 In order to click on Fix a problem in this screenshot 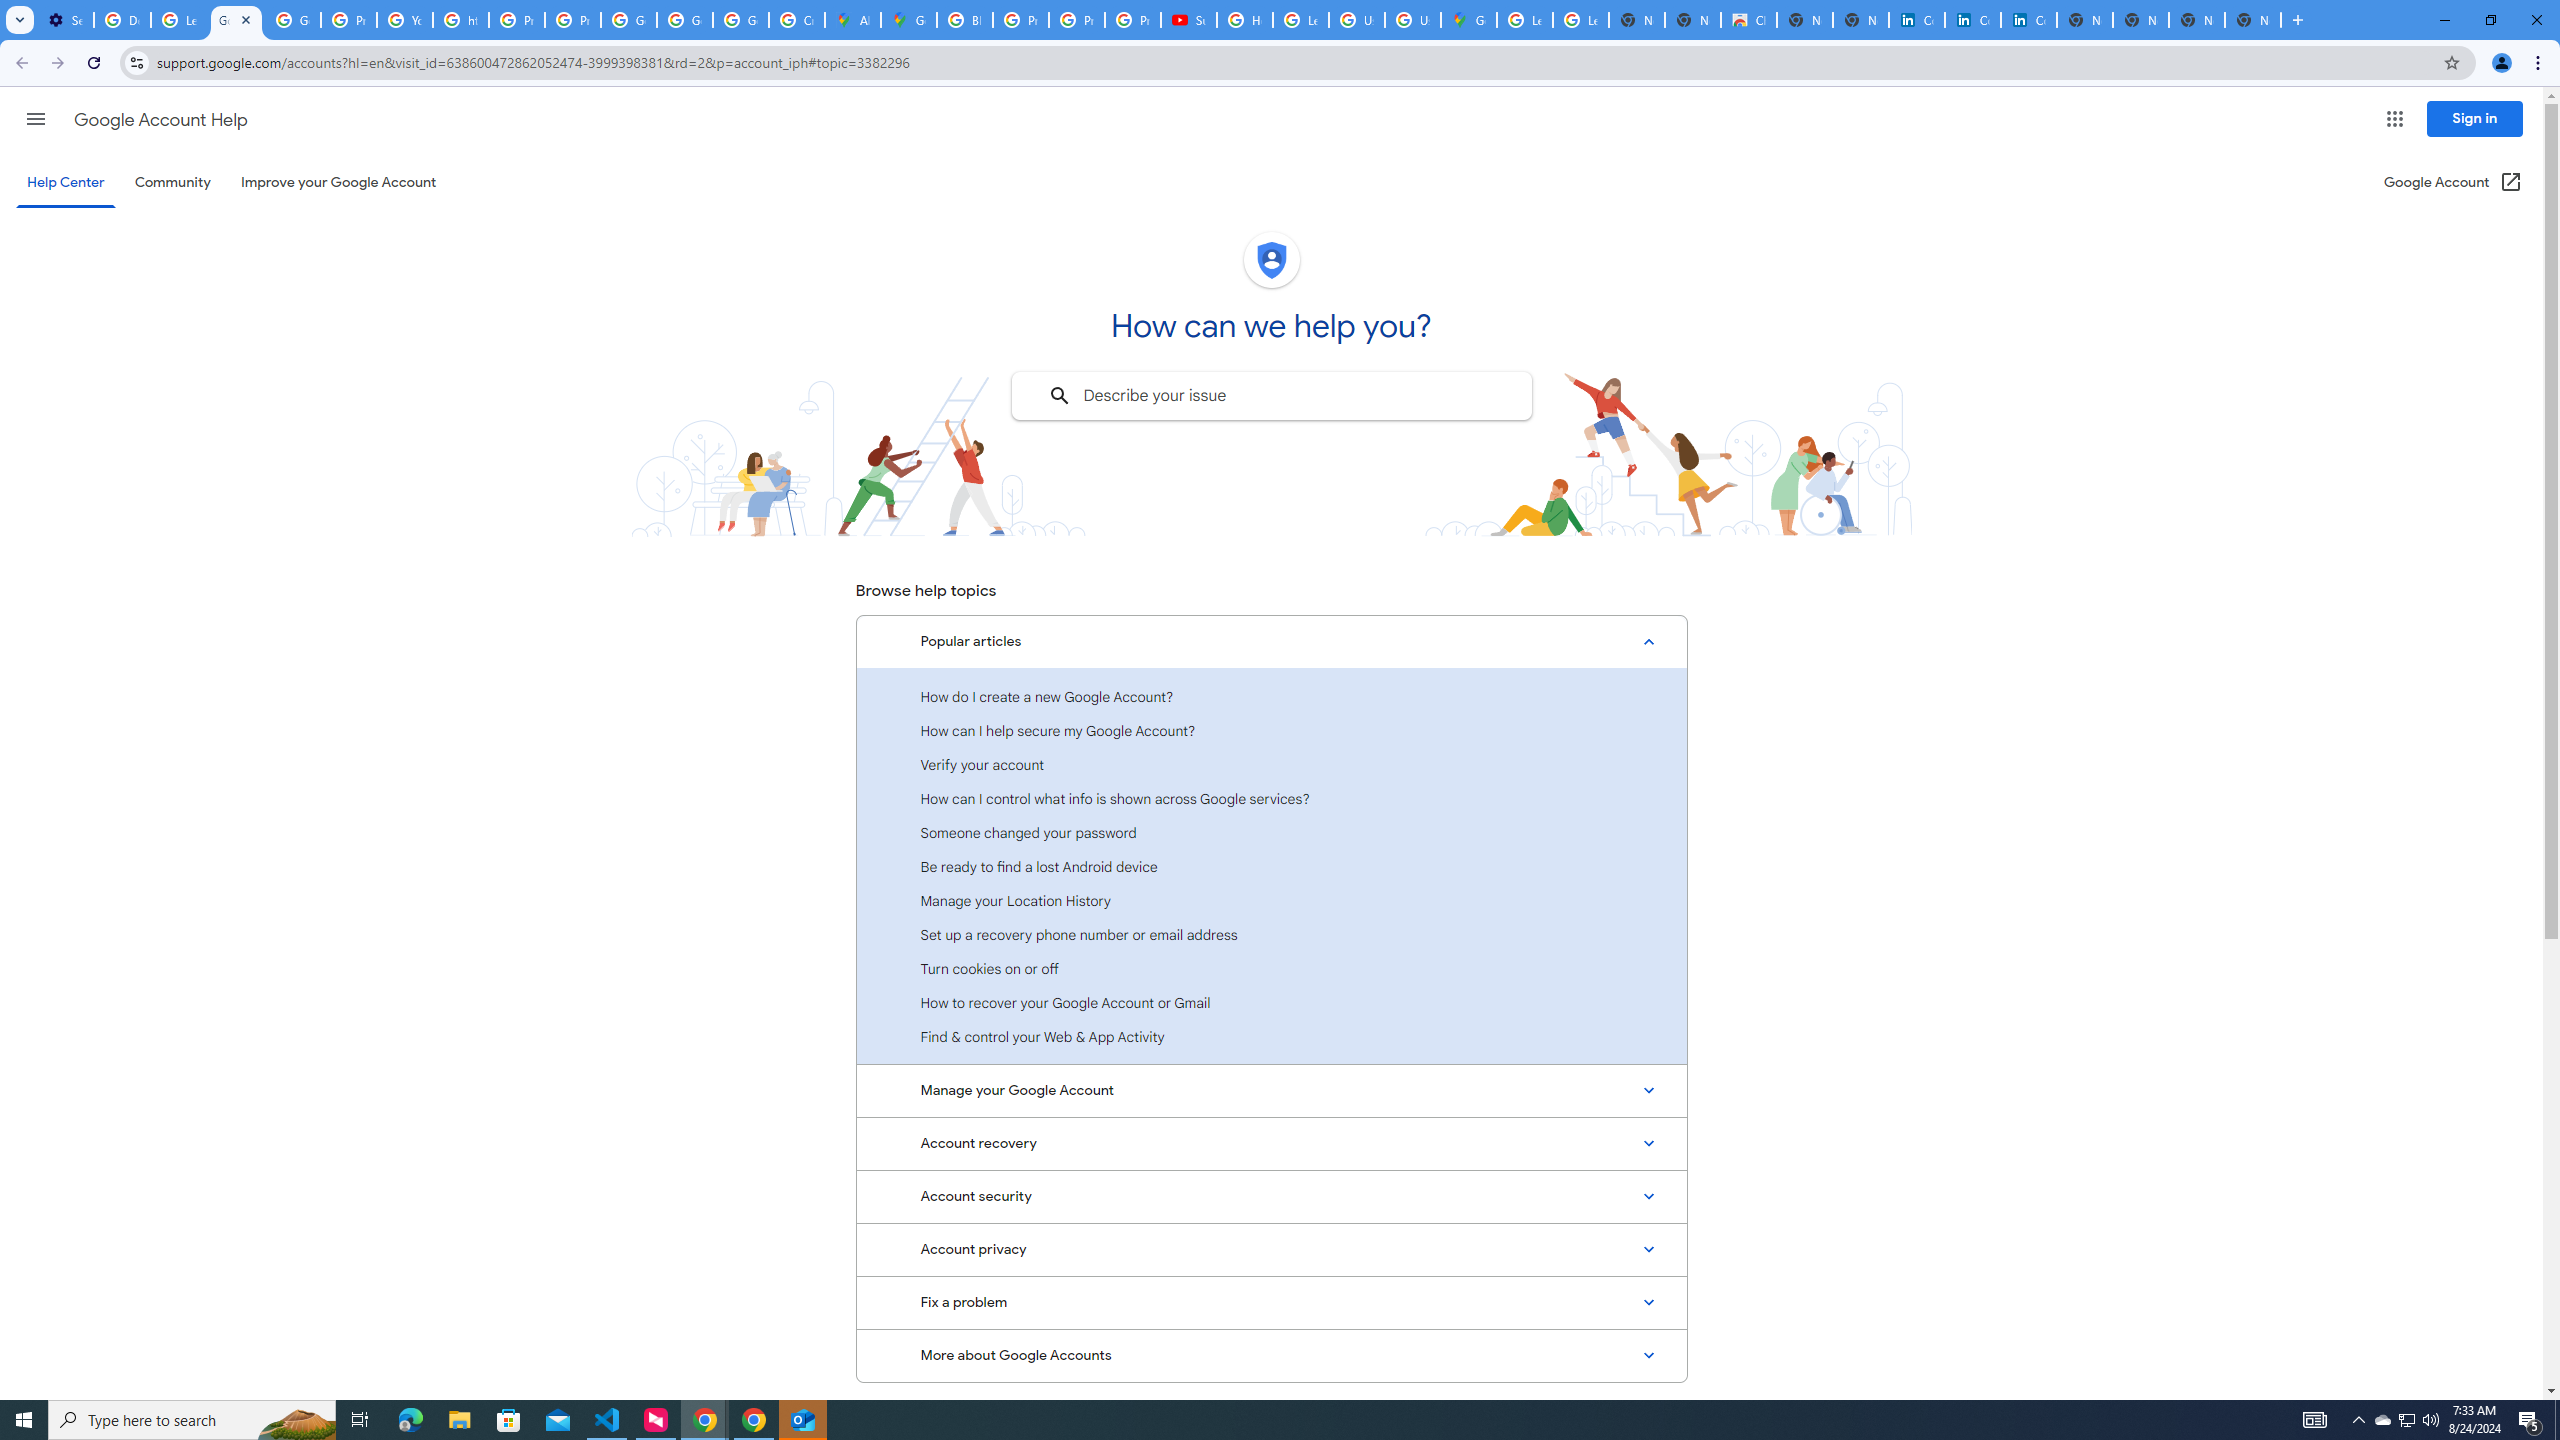, I will do `click(1271, 1303)`.